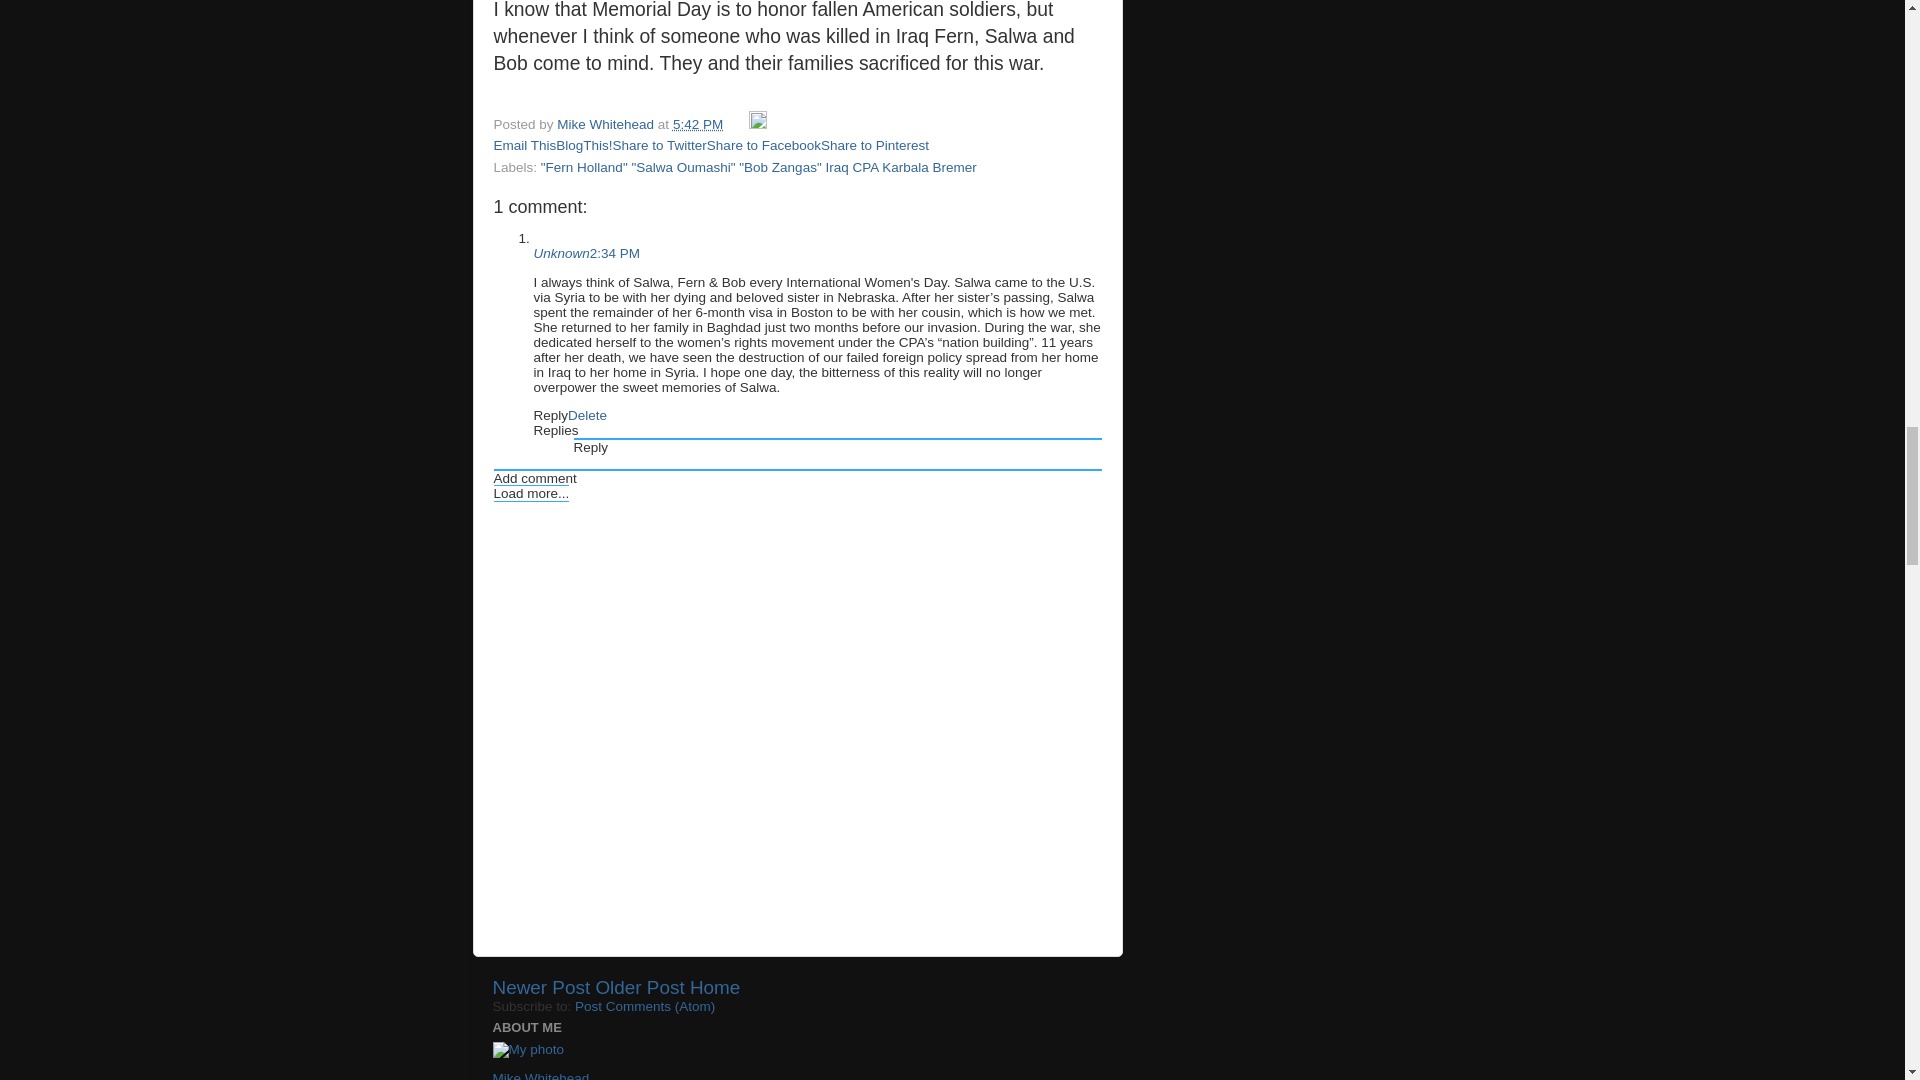 This screenshot has height=1080, width=1920. Describe the element at coordinates (584, 146) in the screenshot. I see `BlogThis!` at that location.